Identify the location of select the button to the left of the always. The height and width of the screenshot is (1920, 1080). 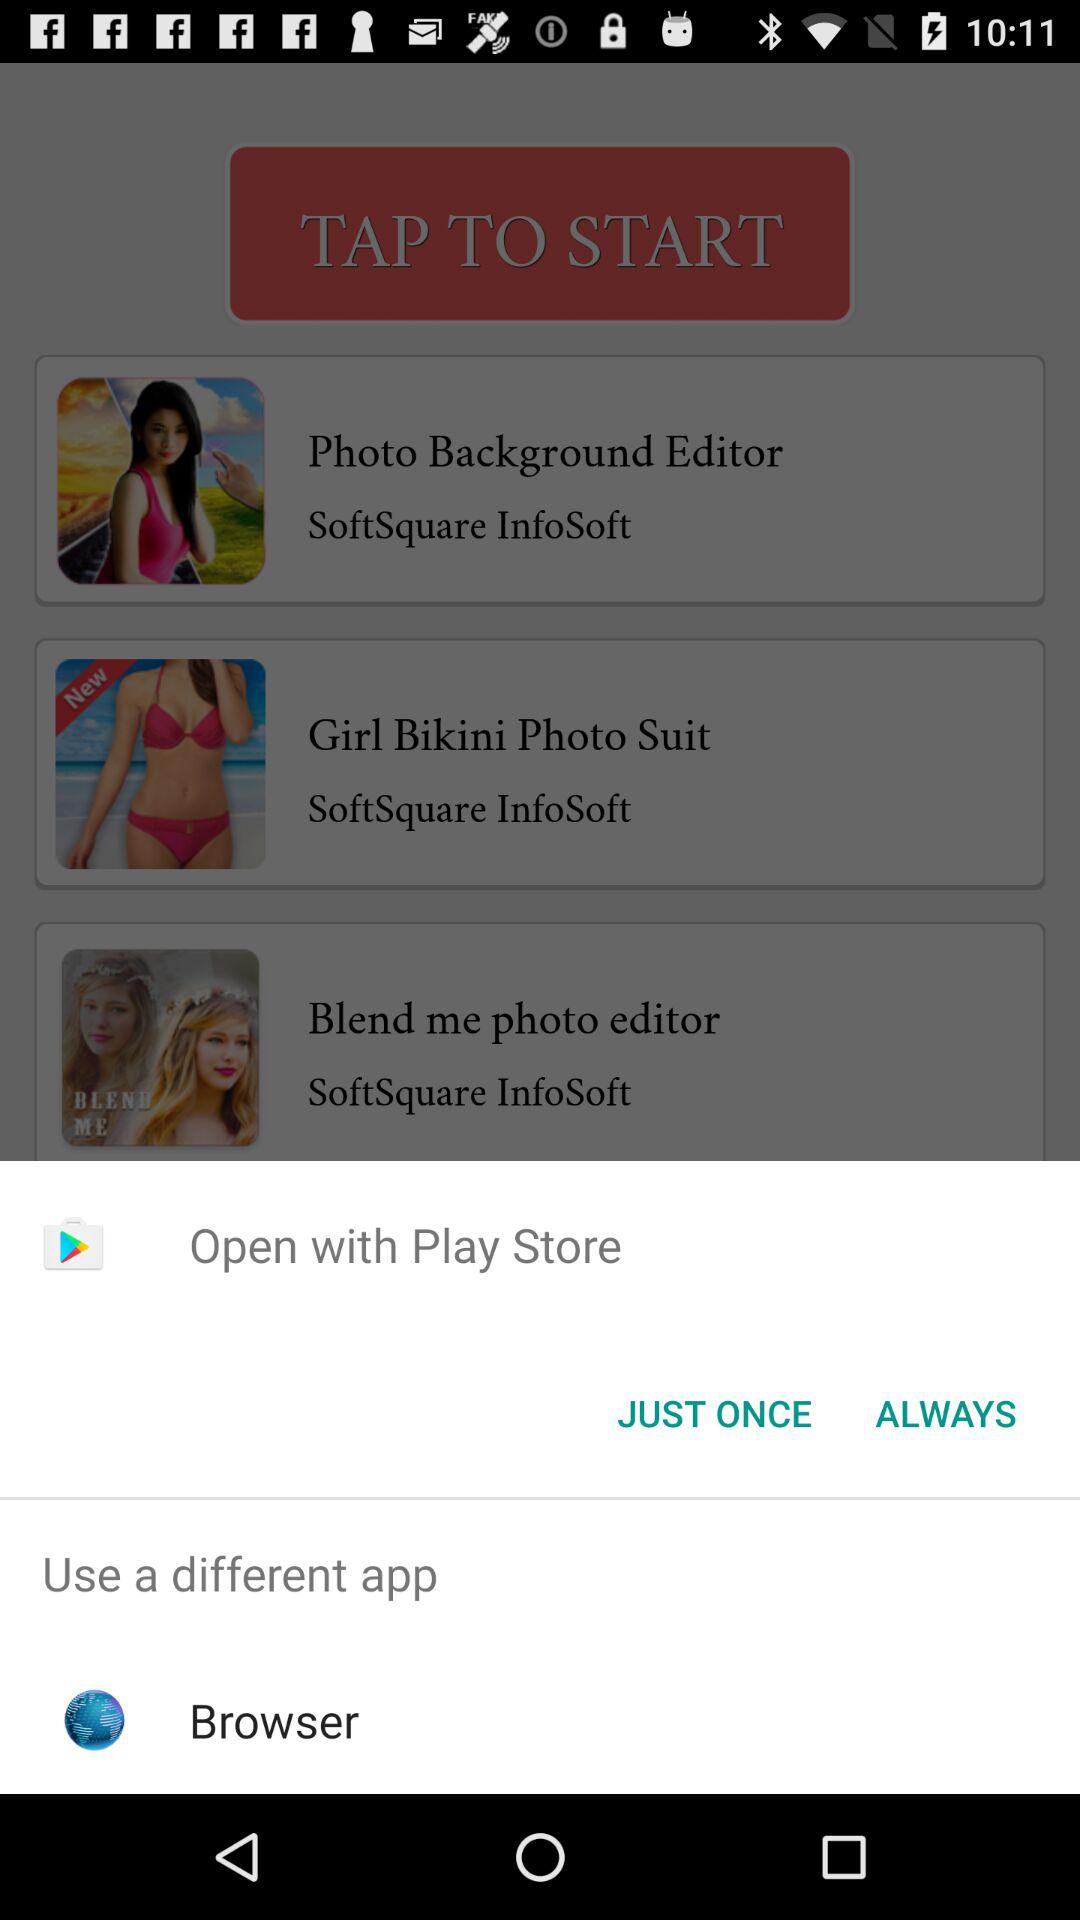
(714, 1413).